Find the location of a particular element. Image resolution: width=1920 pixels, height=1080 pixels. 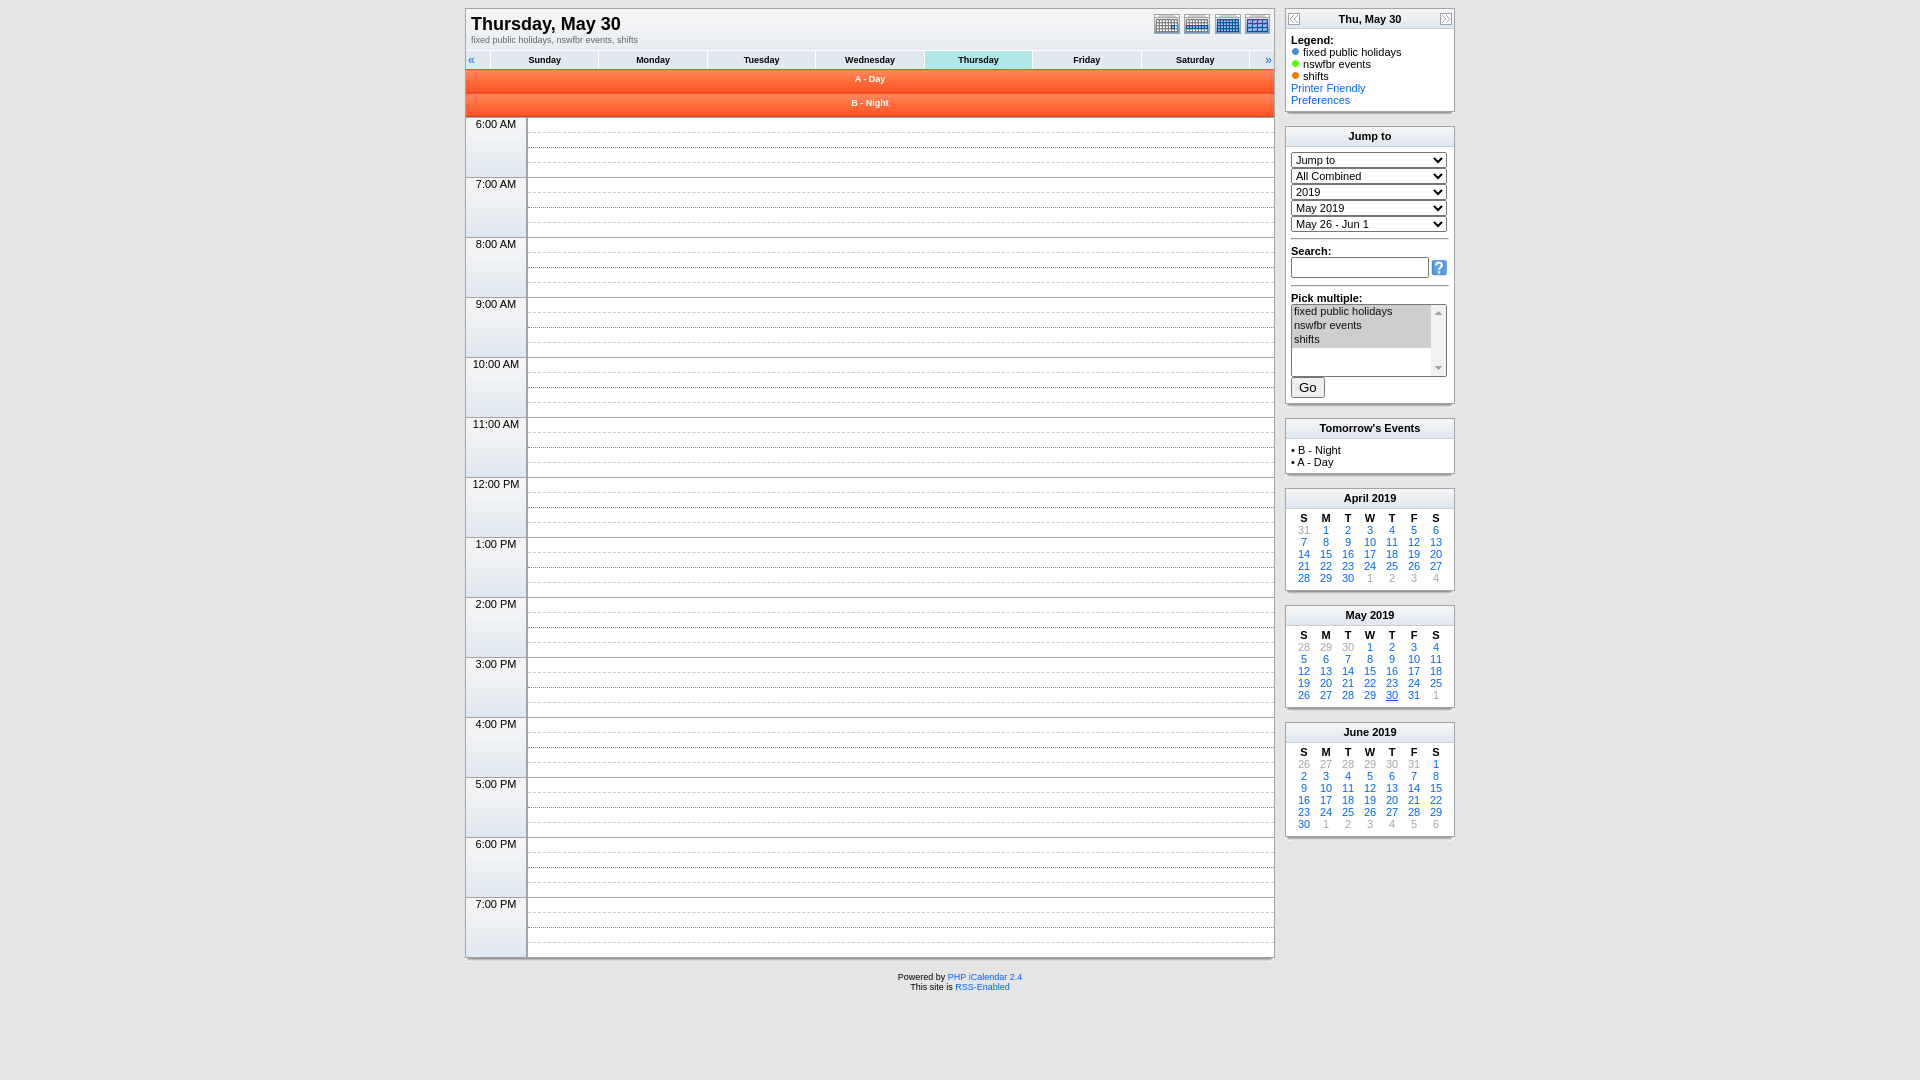

8 is located at coordinates (1436, 776).